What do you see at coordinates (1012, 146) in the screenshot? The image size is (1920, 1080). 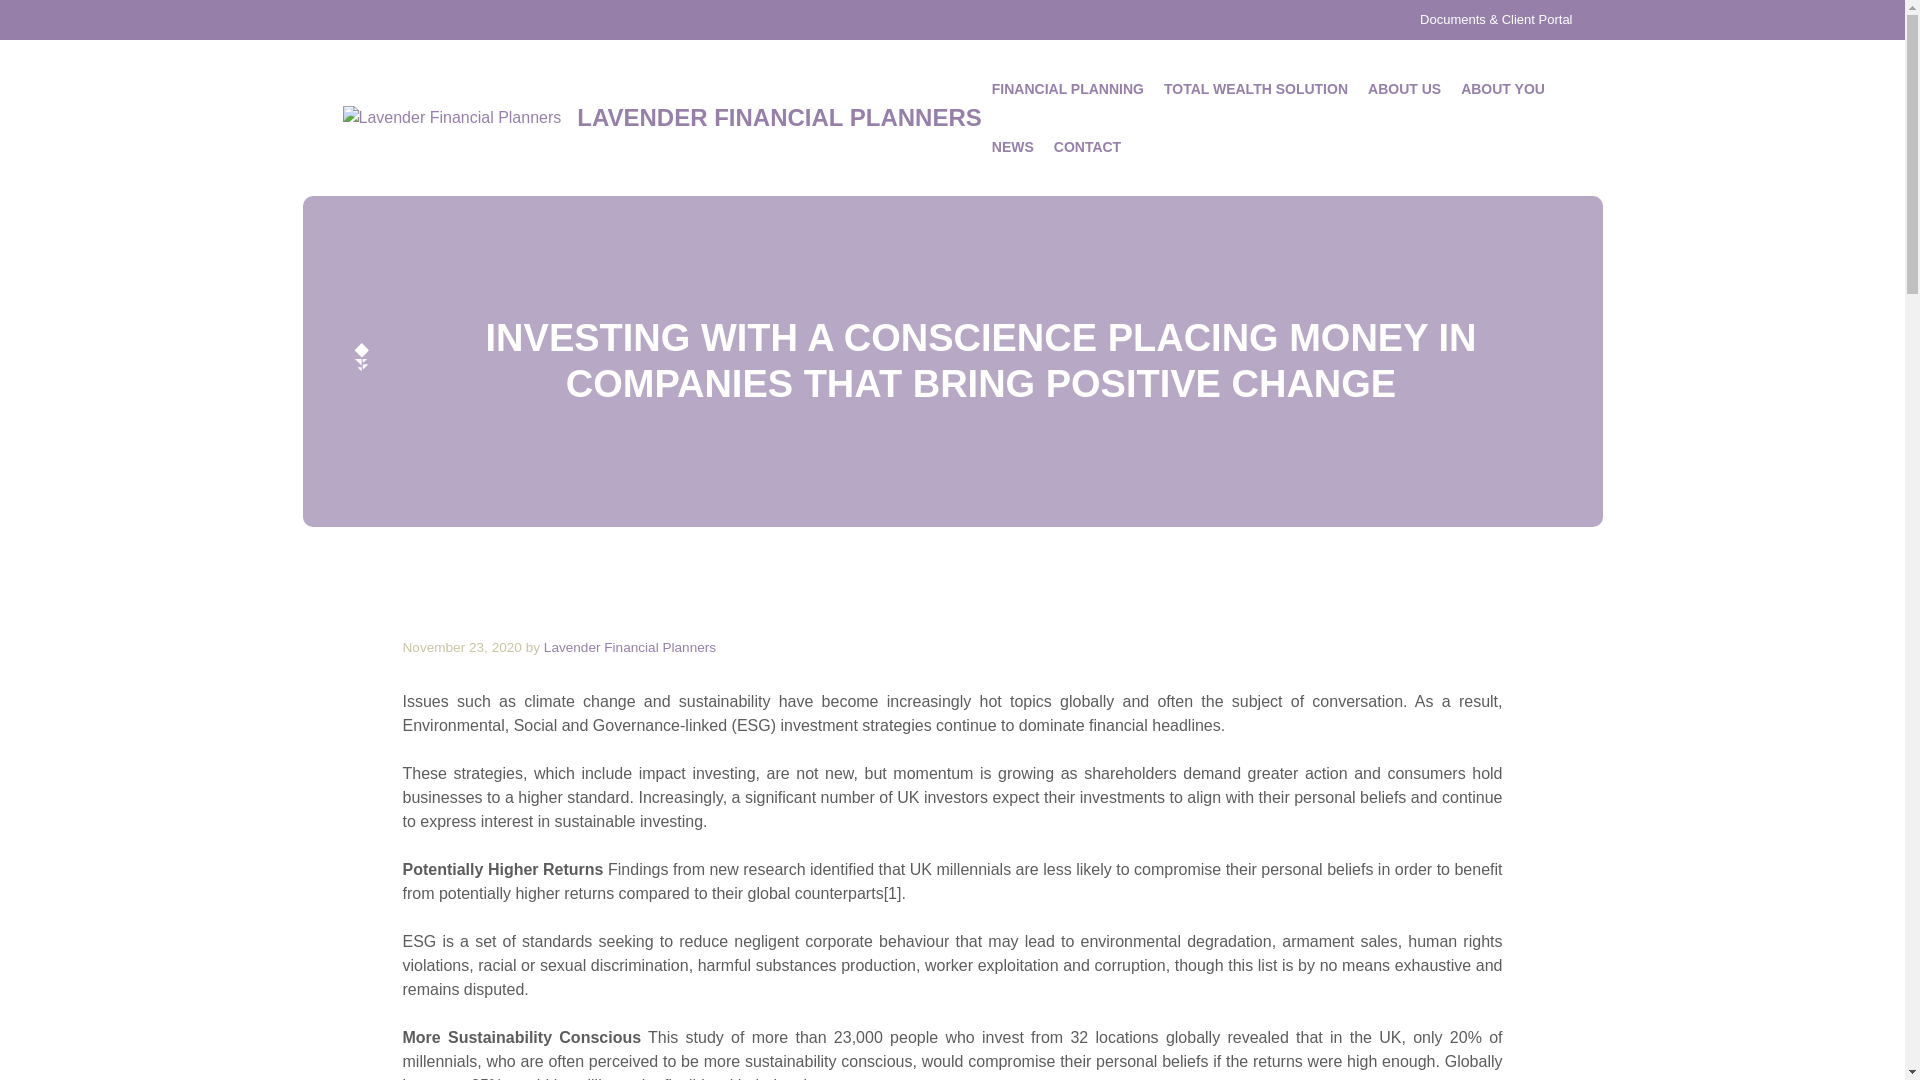 I see `NEWS` at bounding box center [1012, 146].